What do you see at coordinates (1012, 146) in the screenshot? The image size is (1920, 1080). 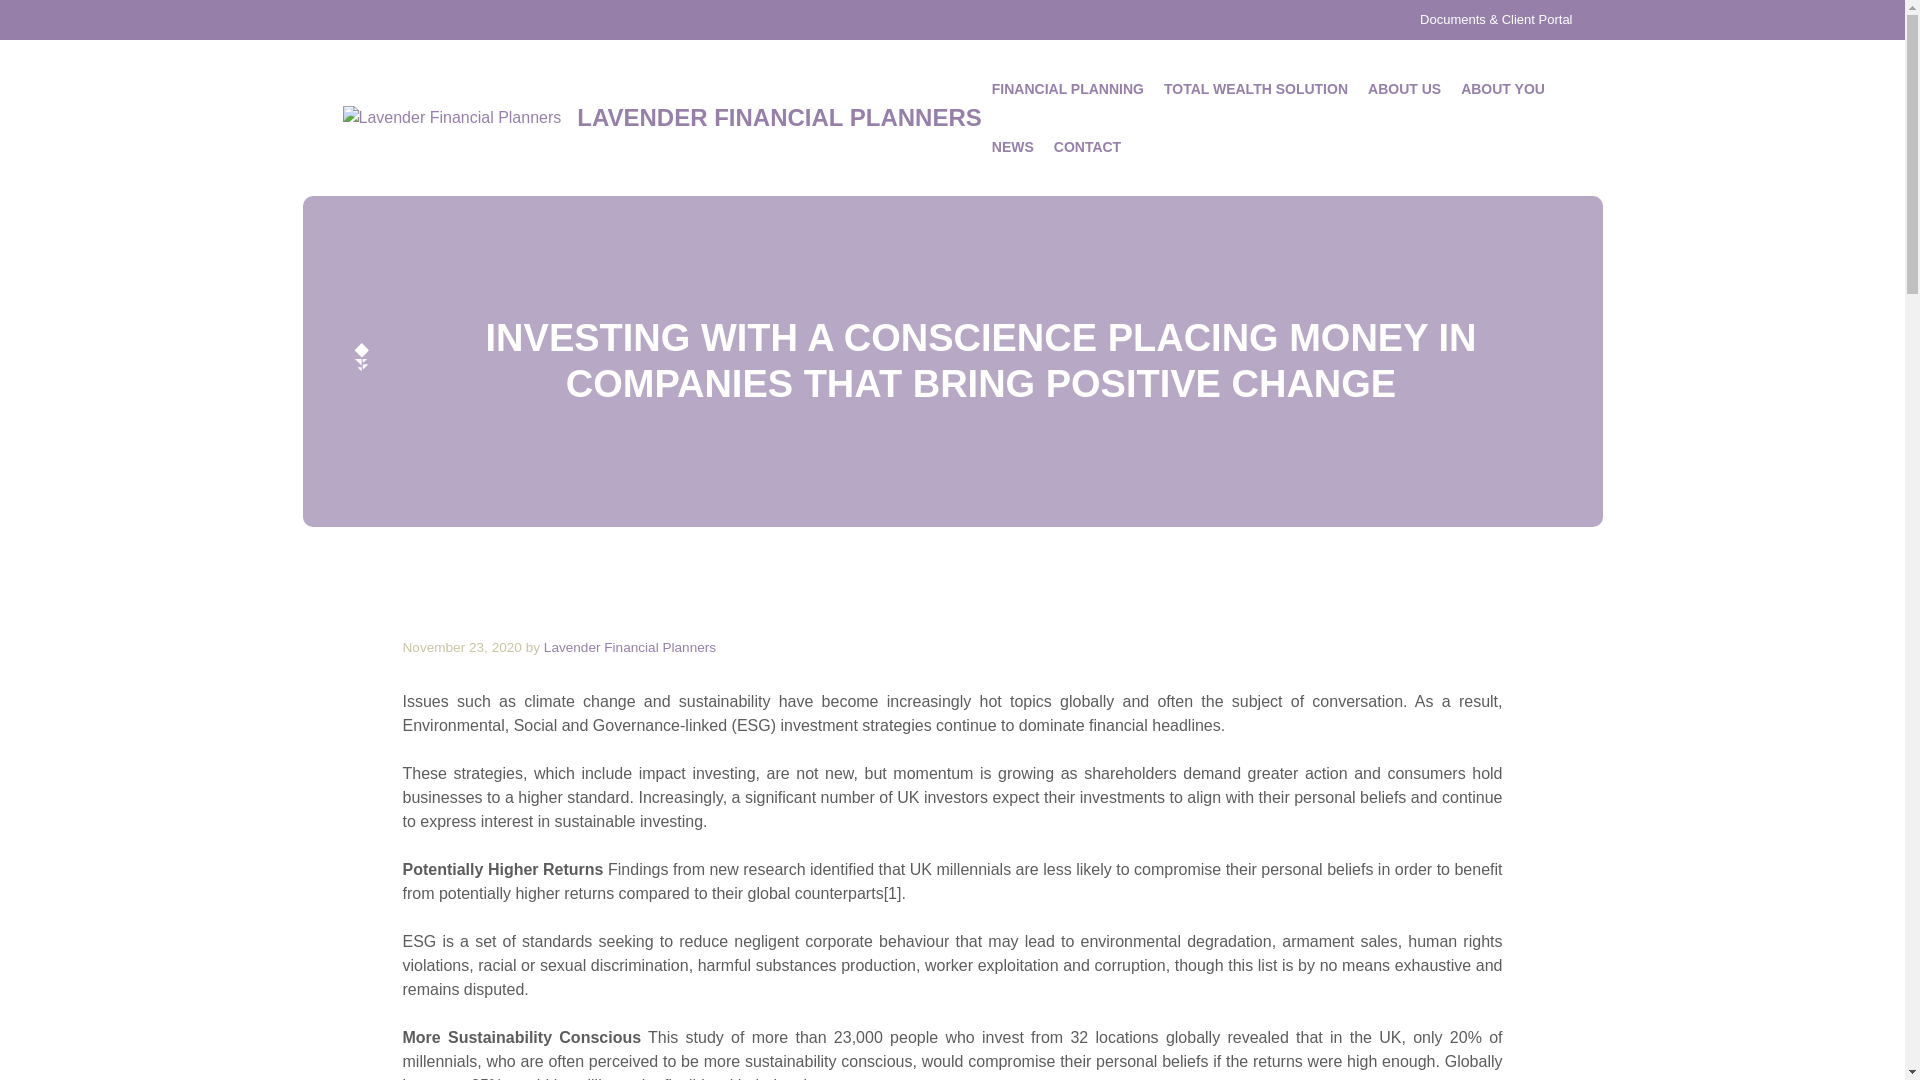 I see `NEWS` at bounding box center [1012, 146].